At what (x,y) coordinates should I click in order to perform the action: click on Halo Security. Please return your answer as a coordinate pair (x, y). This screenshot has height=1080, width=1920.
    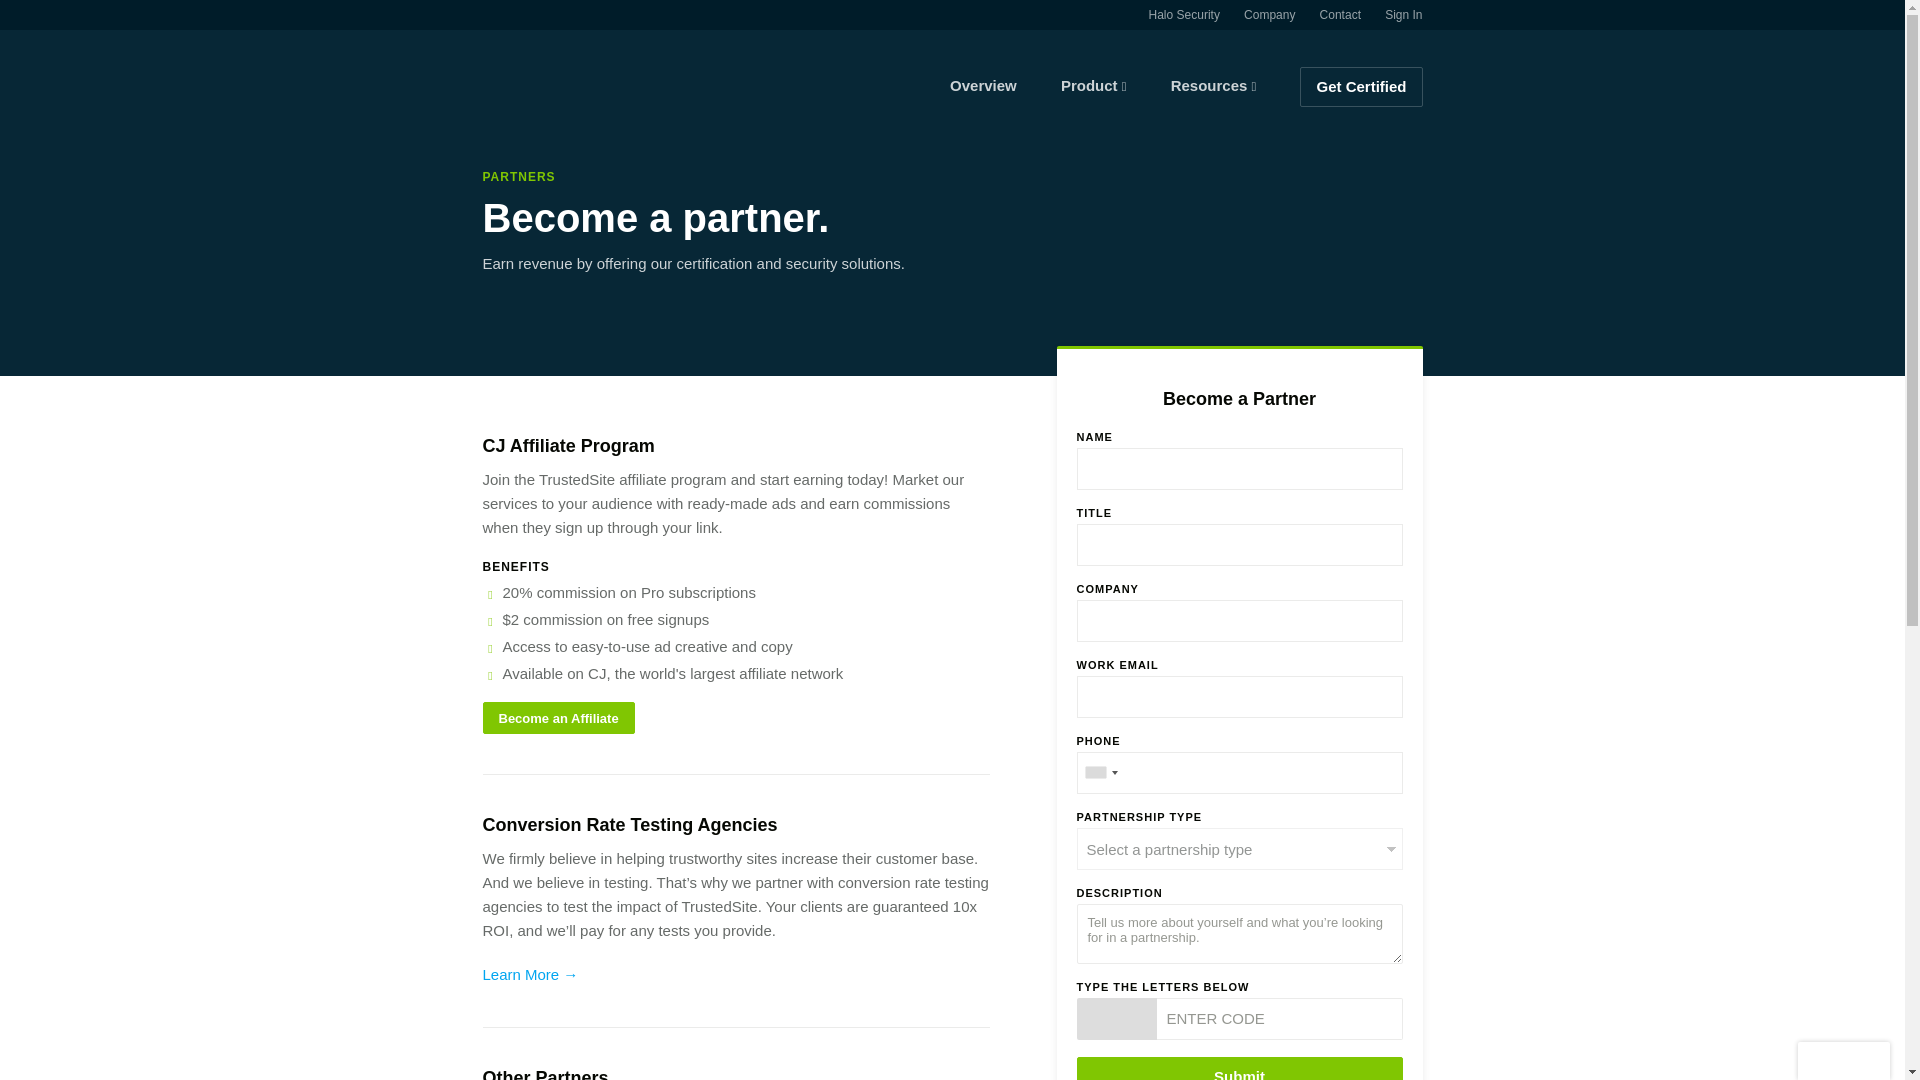
    Looking at the image, I should click on (1184, 15).